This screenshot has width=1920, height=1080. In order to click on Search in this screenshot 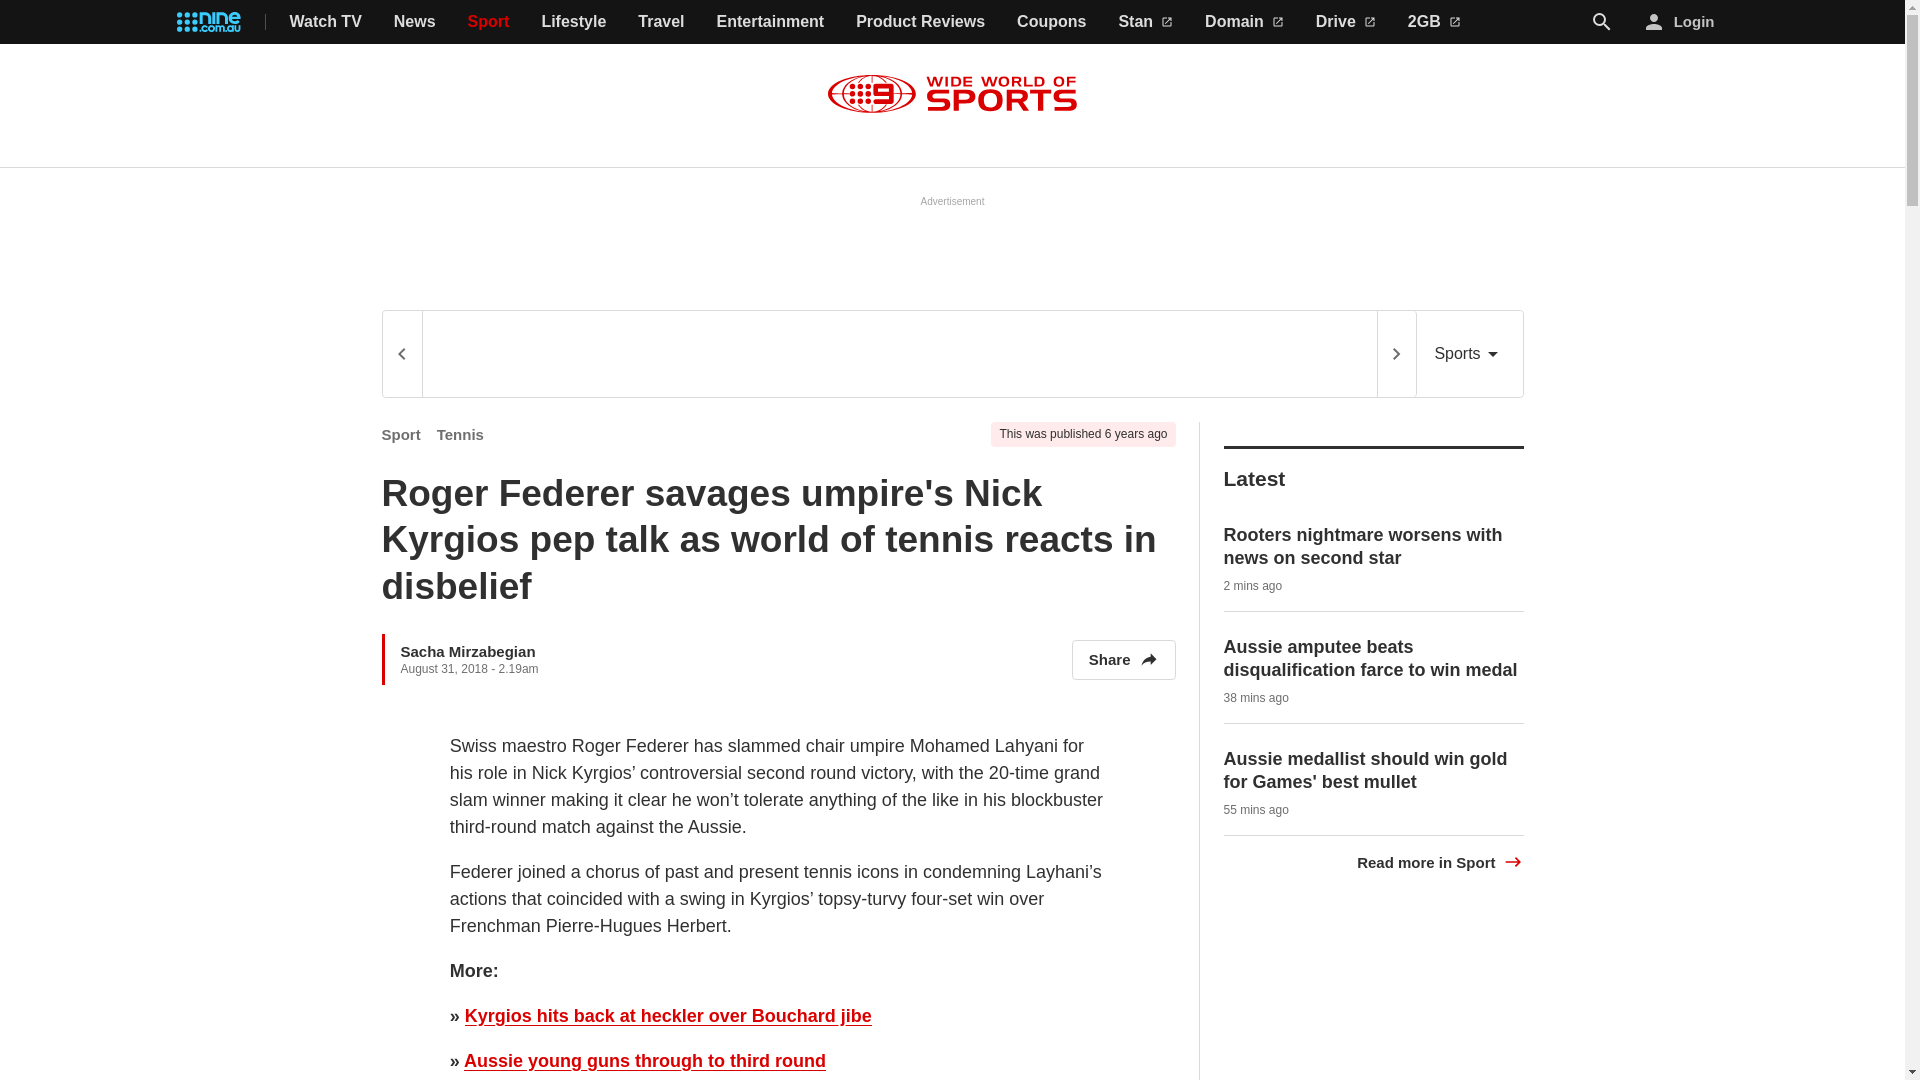, I will do `click(1602, 21)`.